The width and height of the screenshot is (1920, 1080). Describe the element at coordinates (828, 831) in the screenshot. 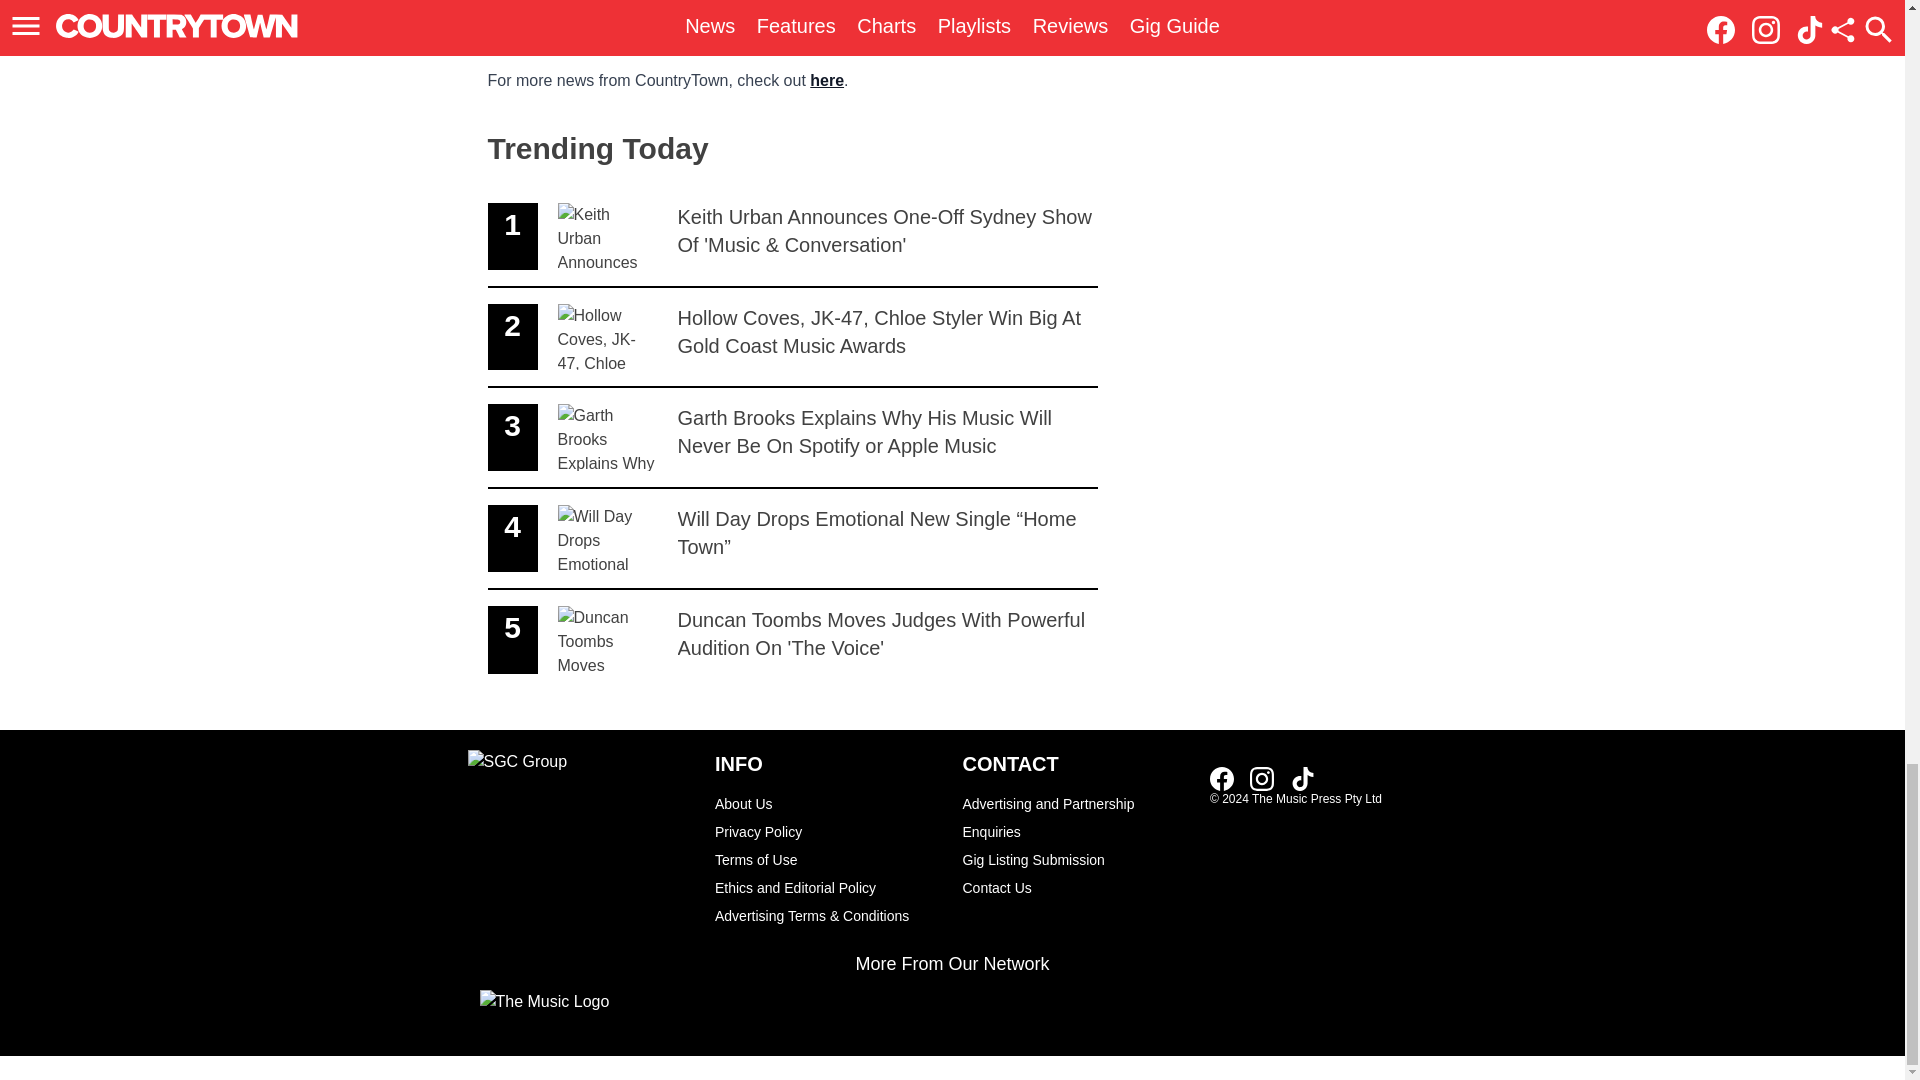

I see `Privacy Policy` at that location.